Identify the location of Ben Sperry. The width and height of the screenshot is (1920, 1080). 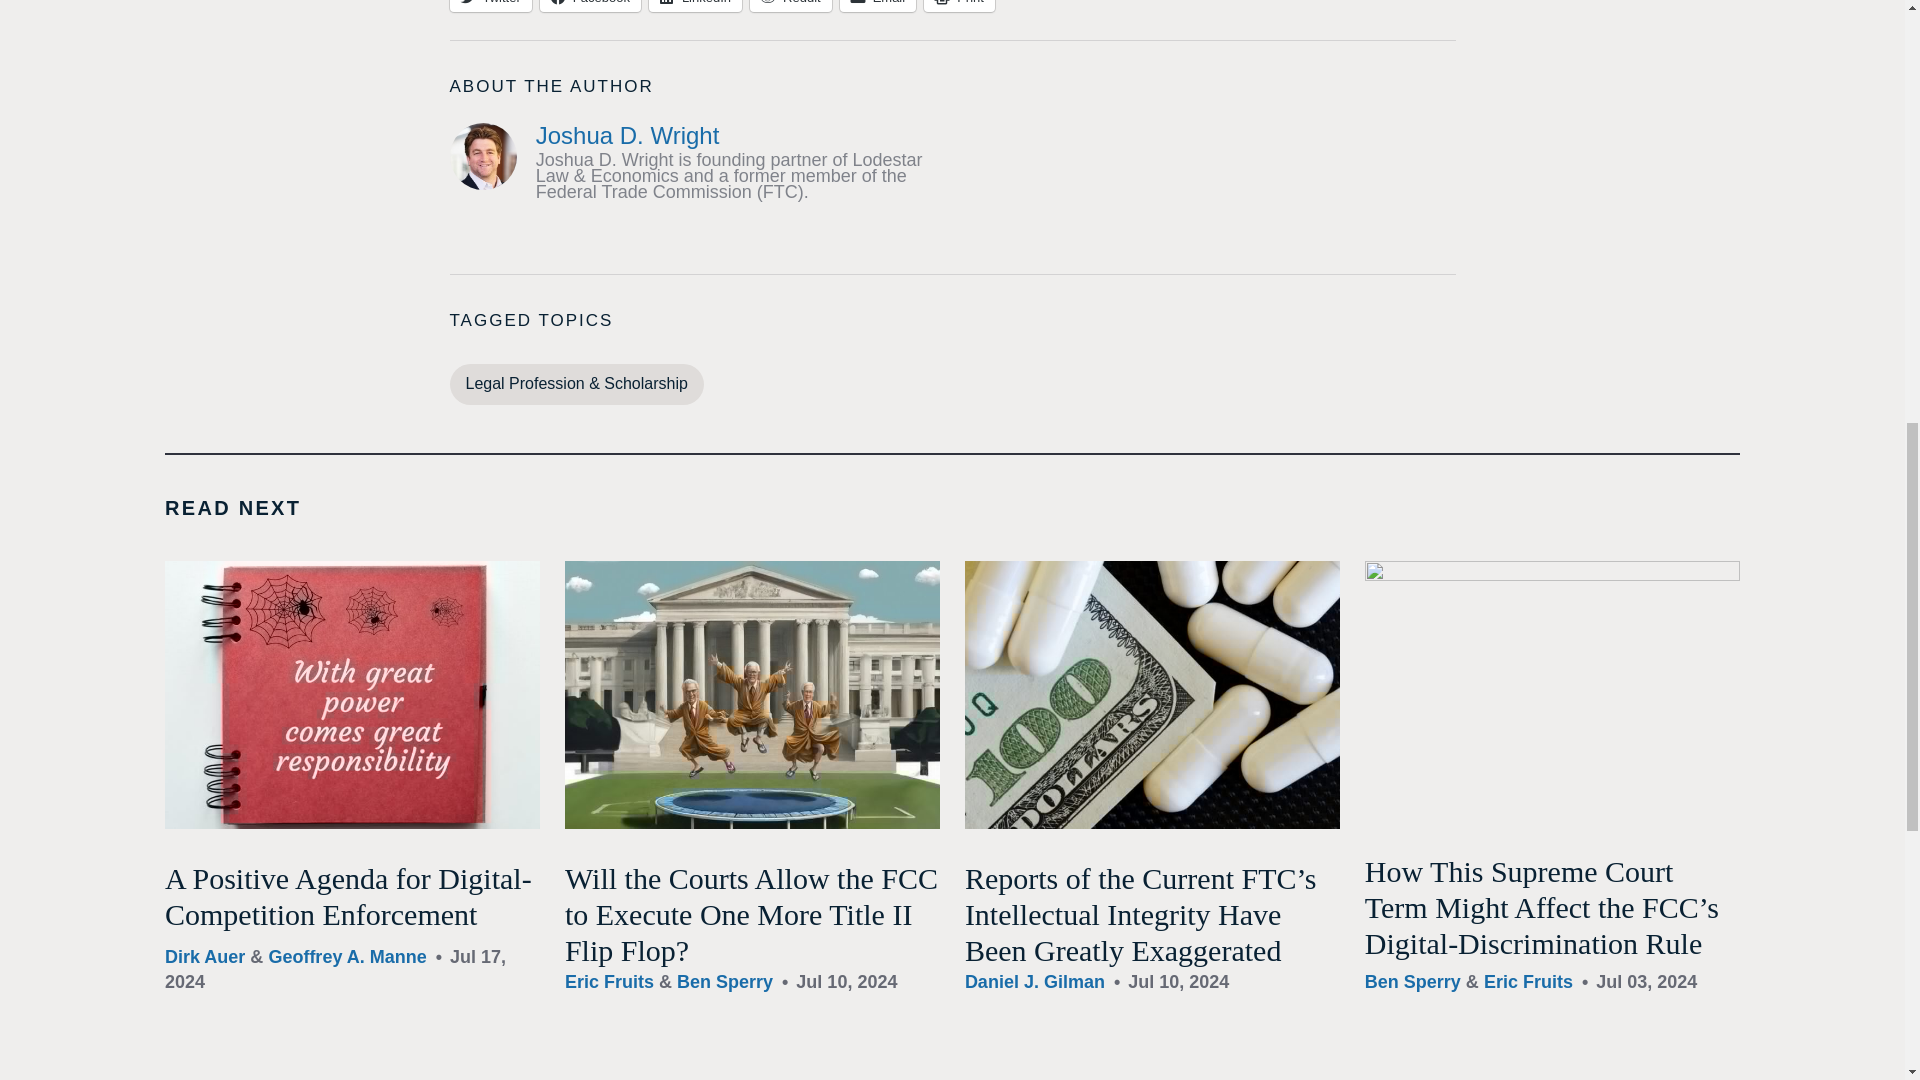
(725, 982).